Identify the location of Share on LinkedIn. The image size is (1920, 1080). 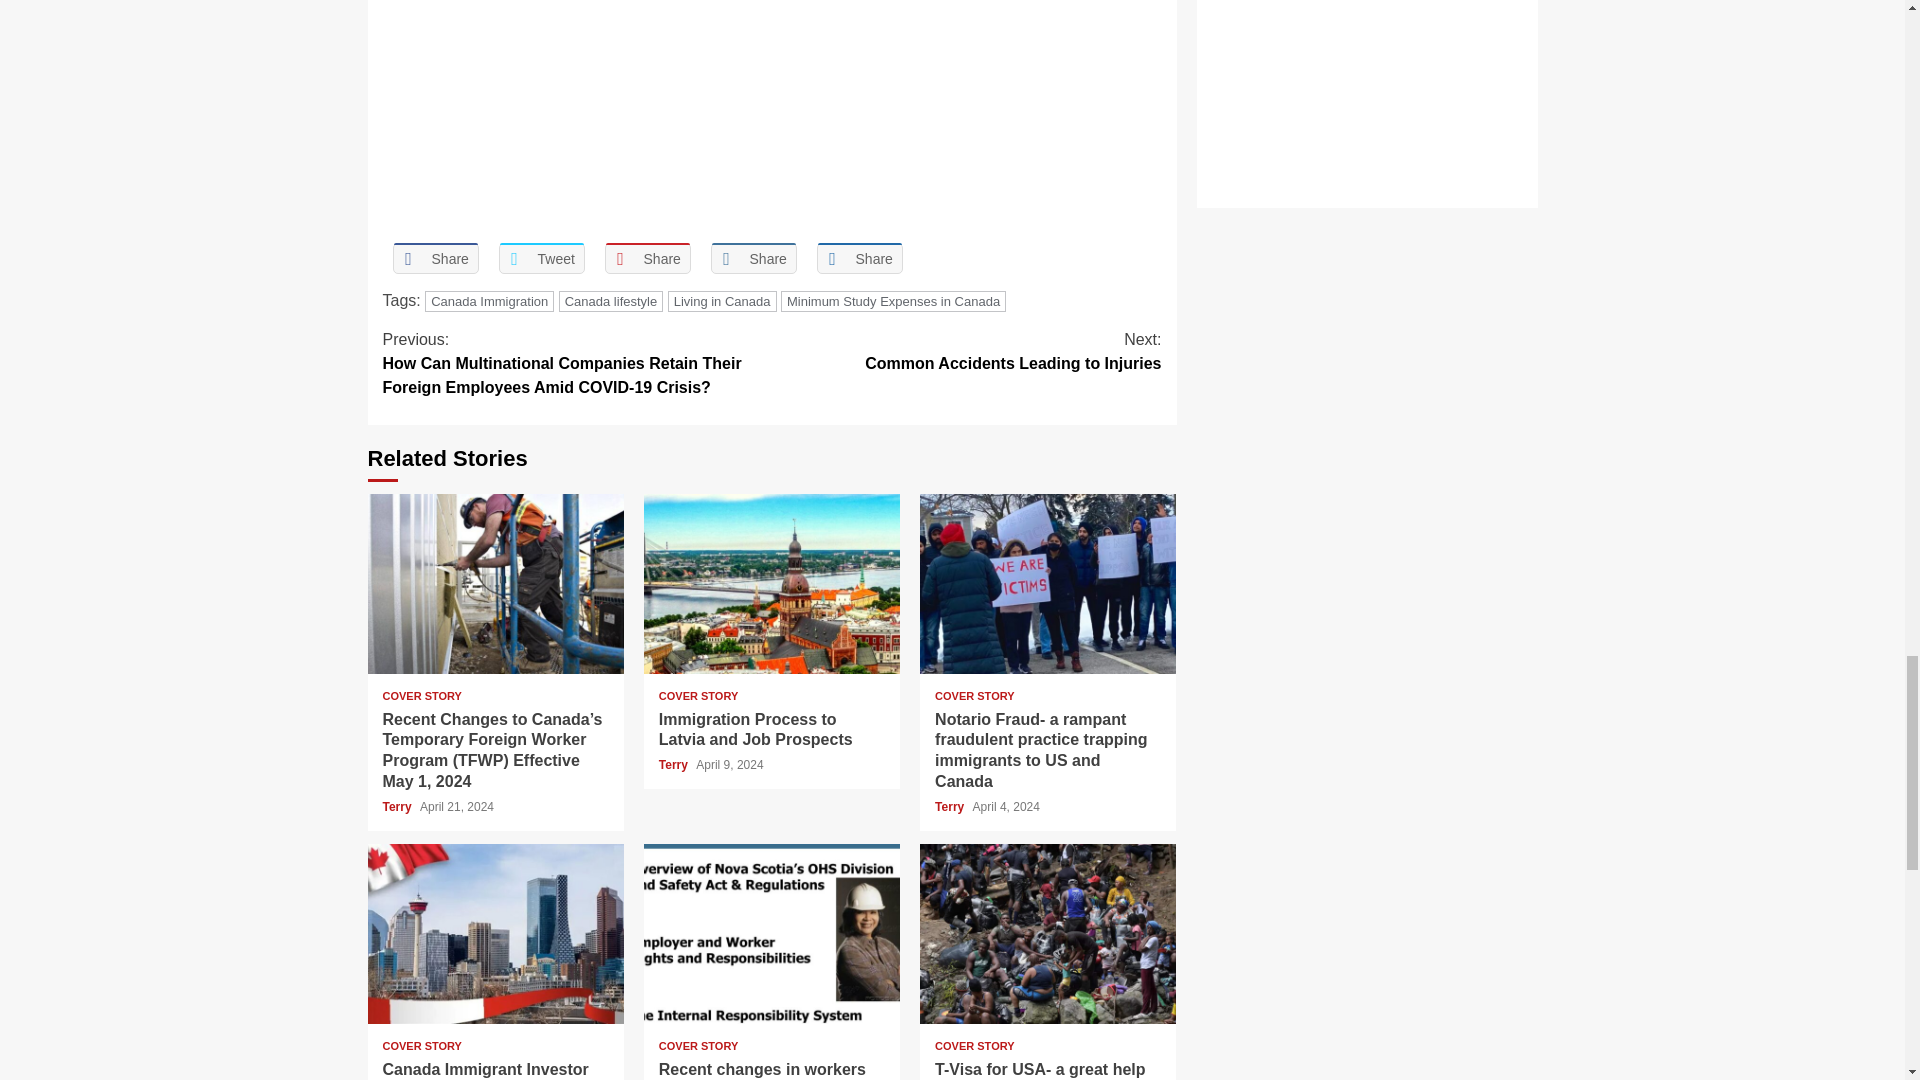
(753, 258).